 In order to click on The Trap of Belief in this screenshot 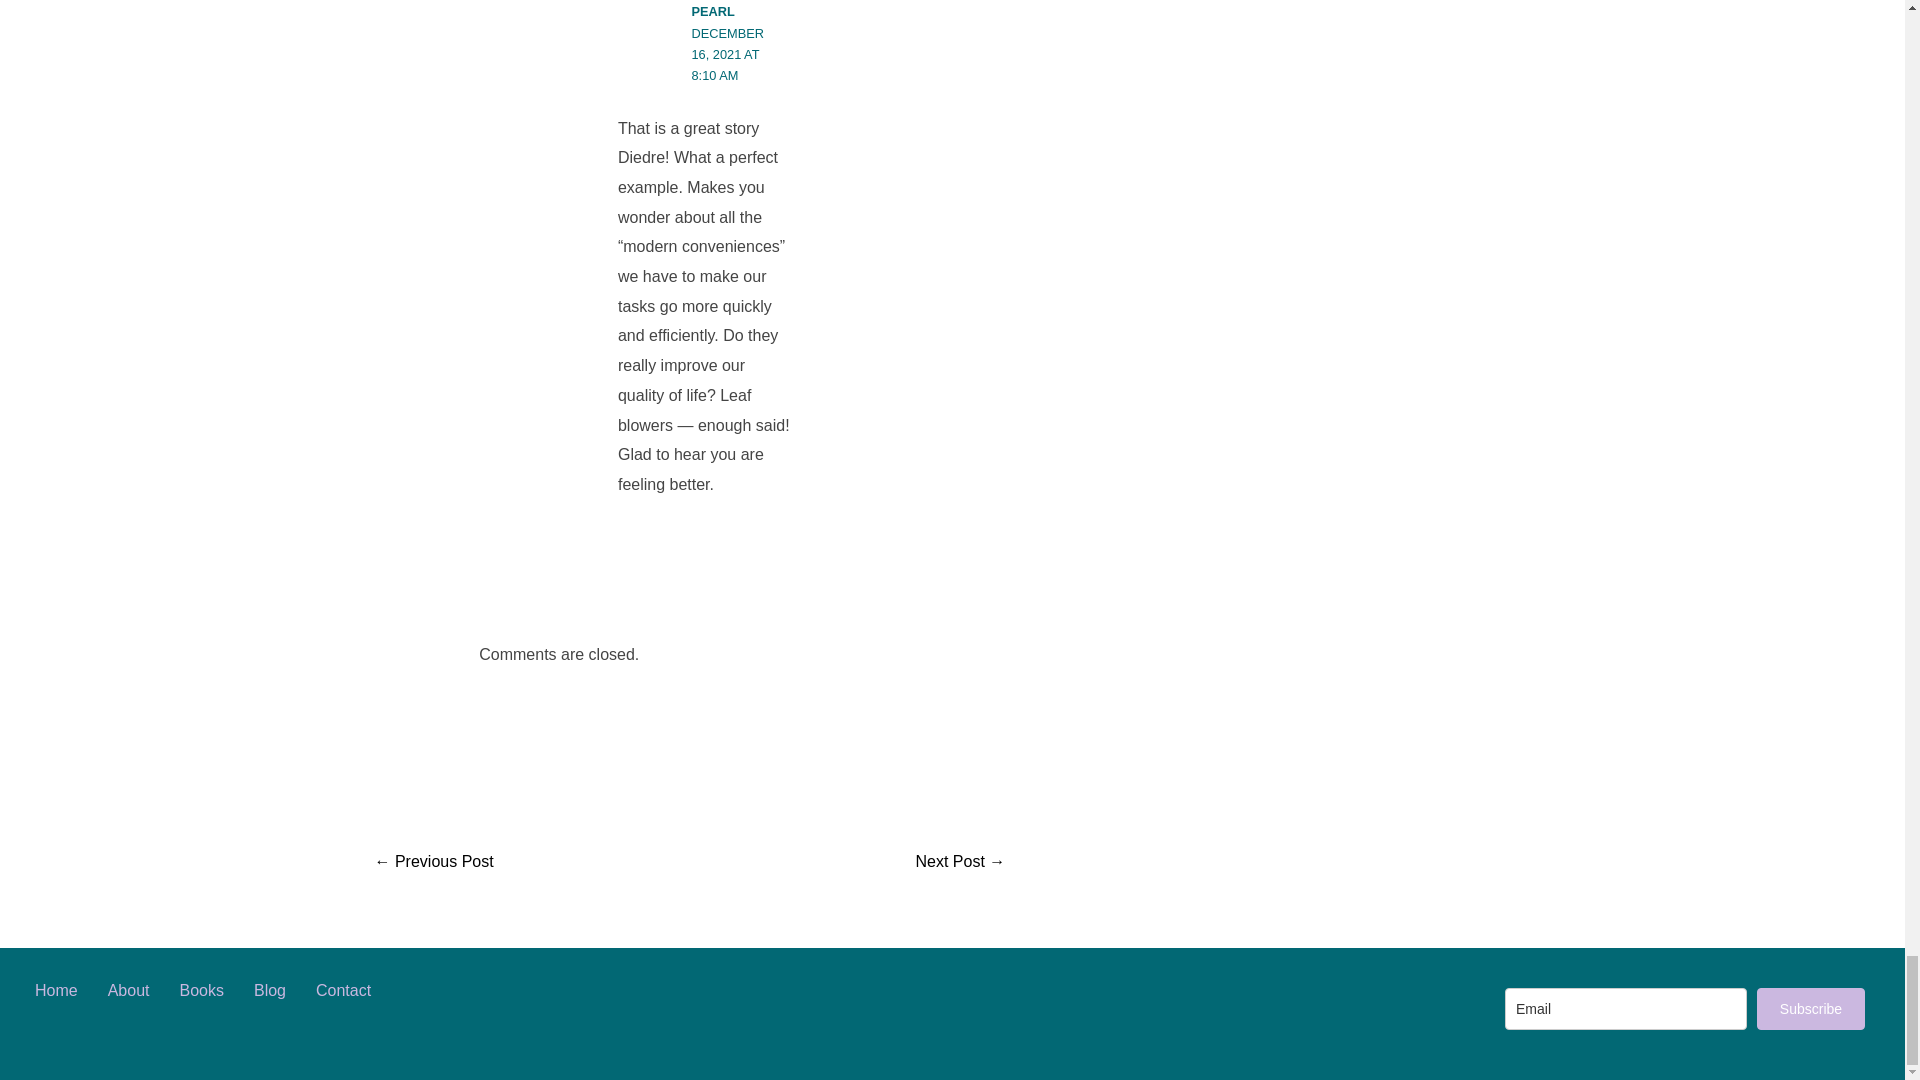, I will do `click(434, 863)`.